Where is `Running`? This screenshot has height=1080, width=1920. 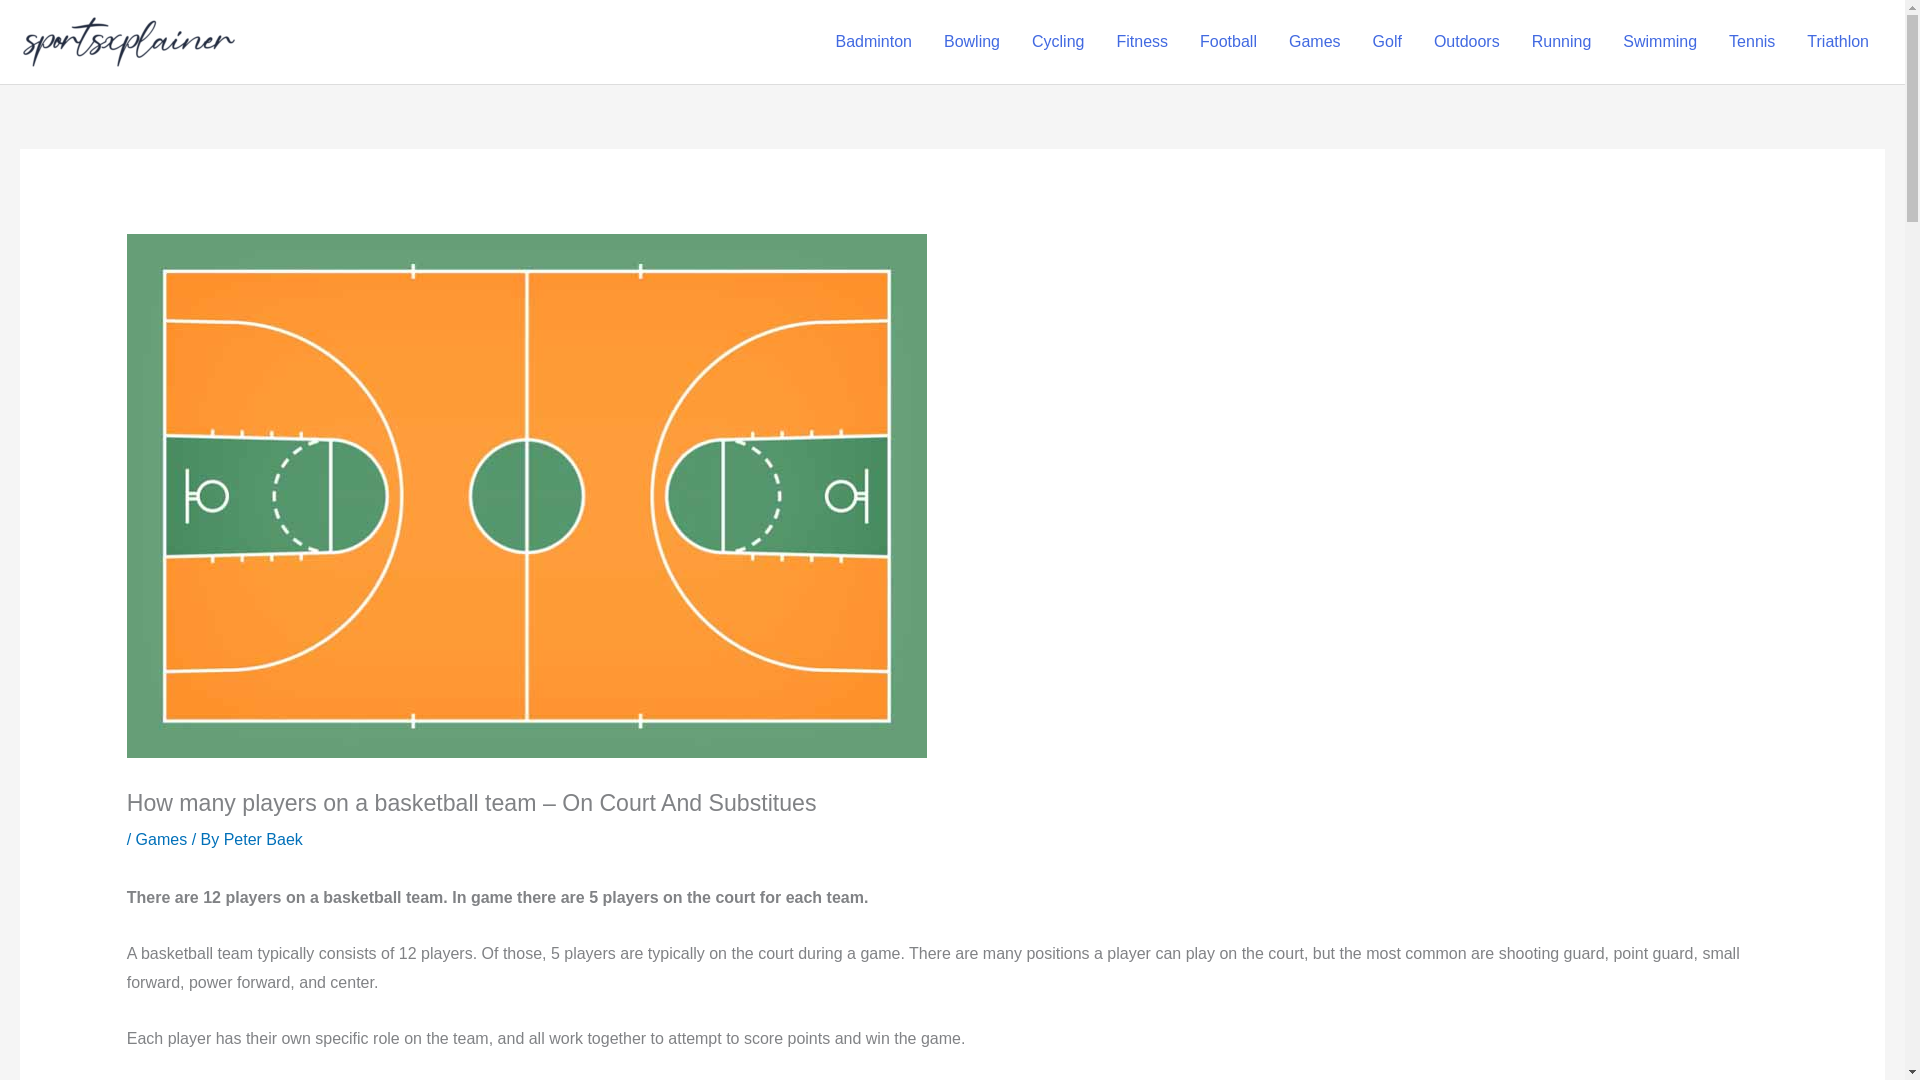
Running is located at coordinates (1562, 41).